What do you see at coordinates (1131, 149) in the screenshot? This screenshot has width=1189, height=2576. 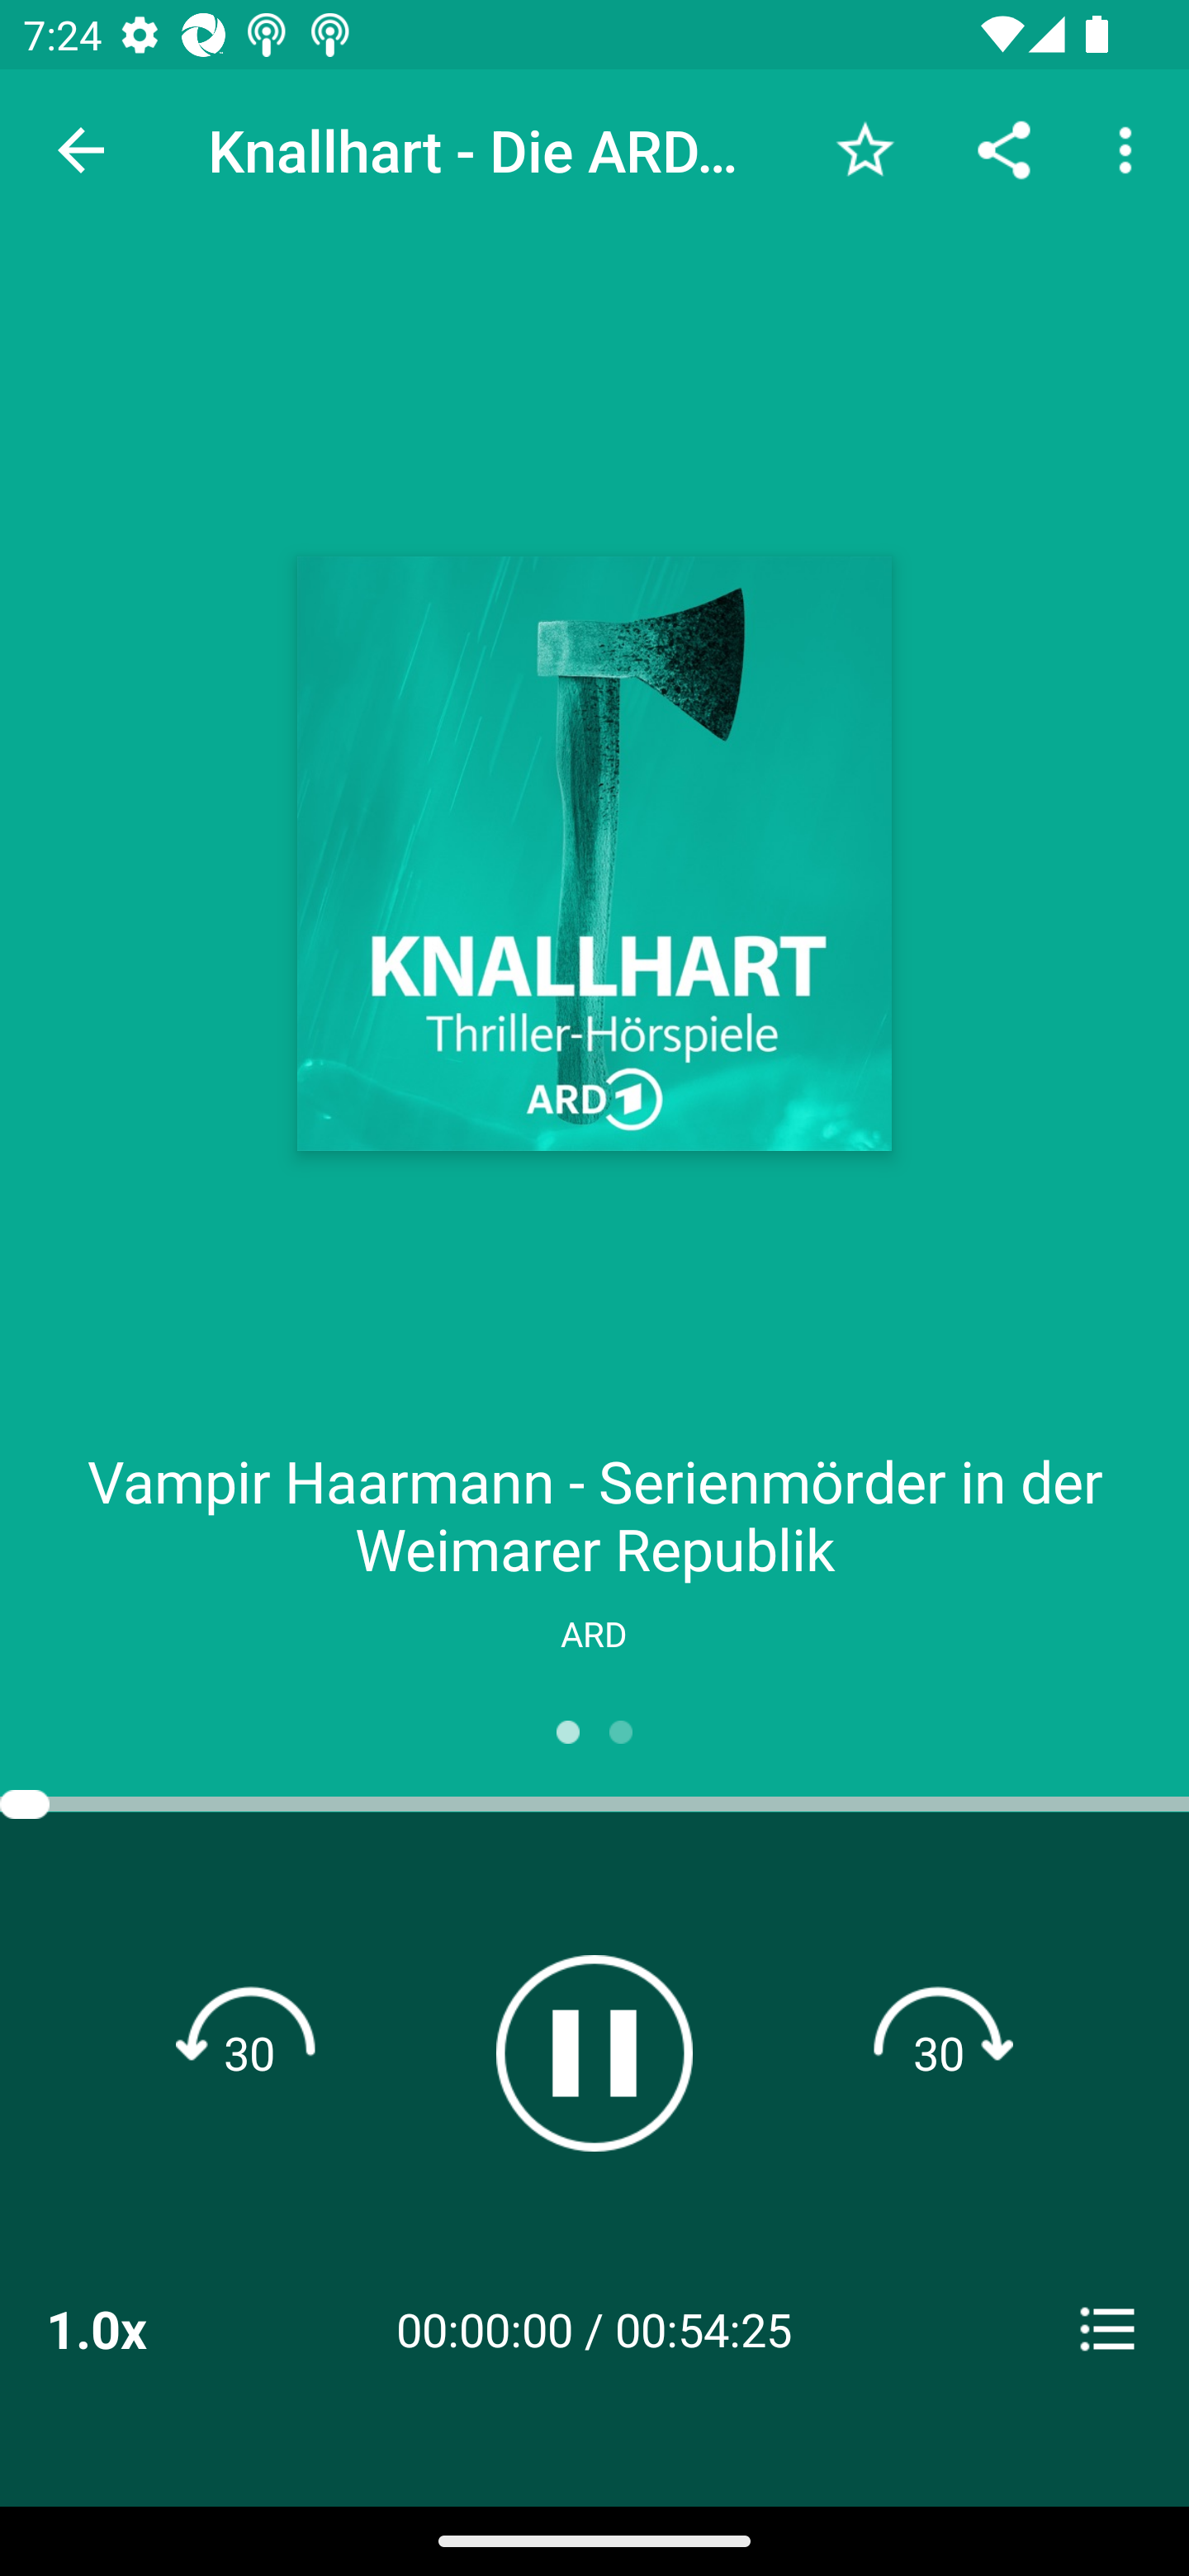 I see `More options` at bounding box center [1131, 149].